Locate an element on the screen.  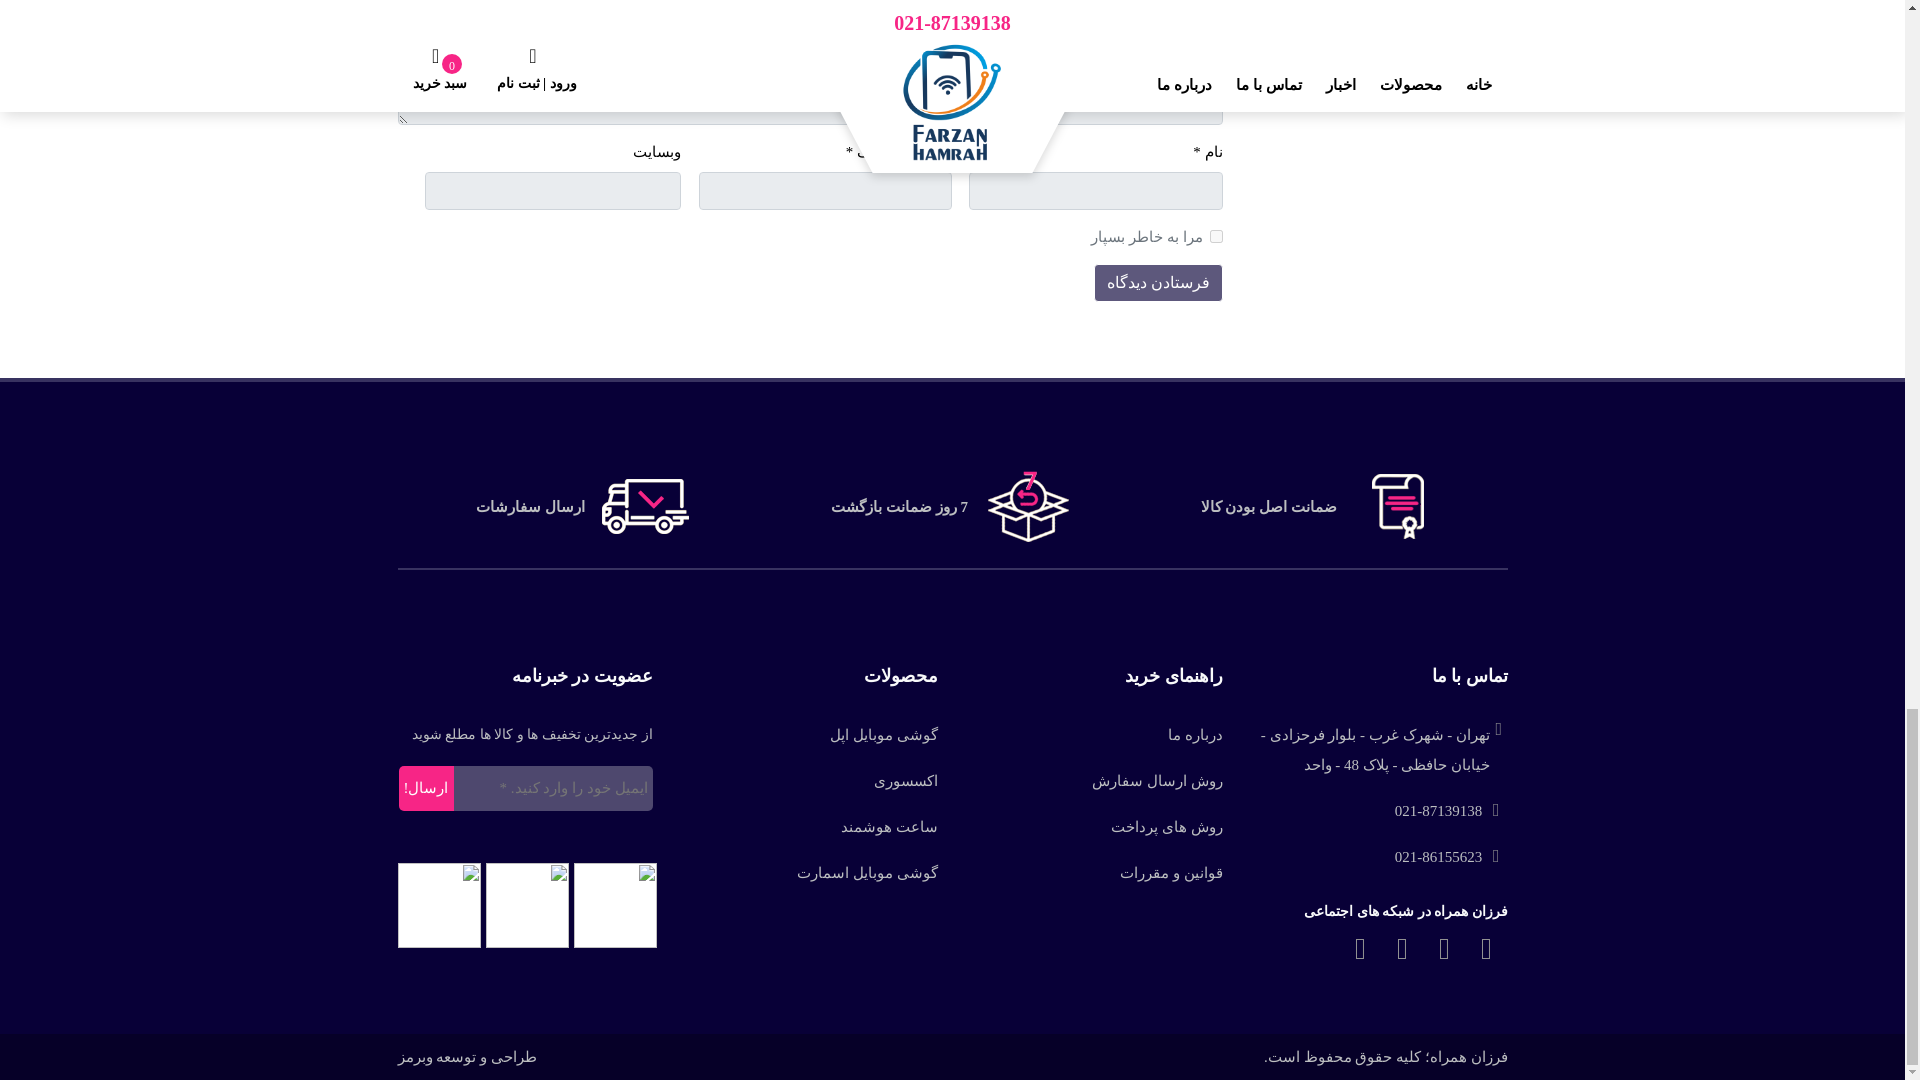
phone is located at coordinates (1451, 856).